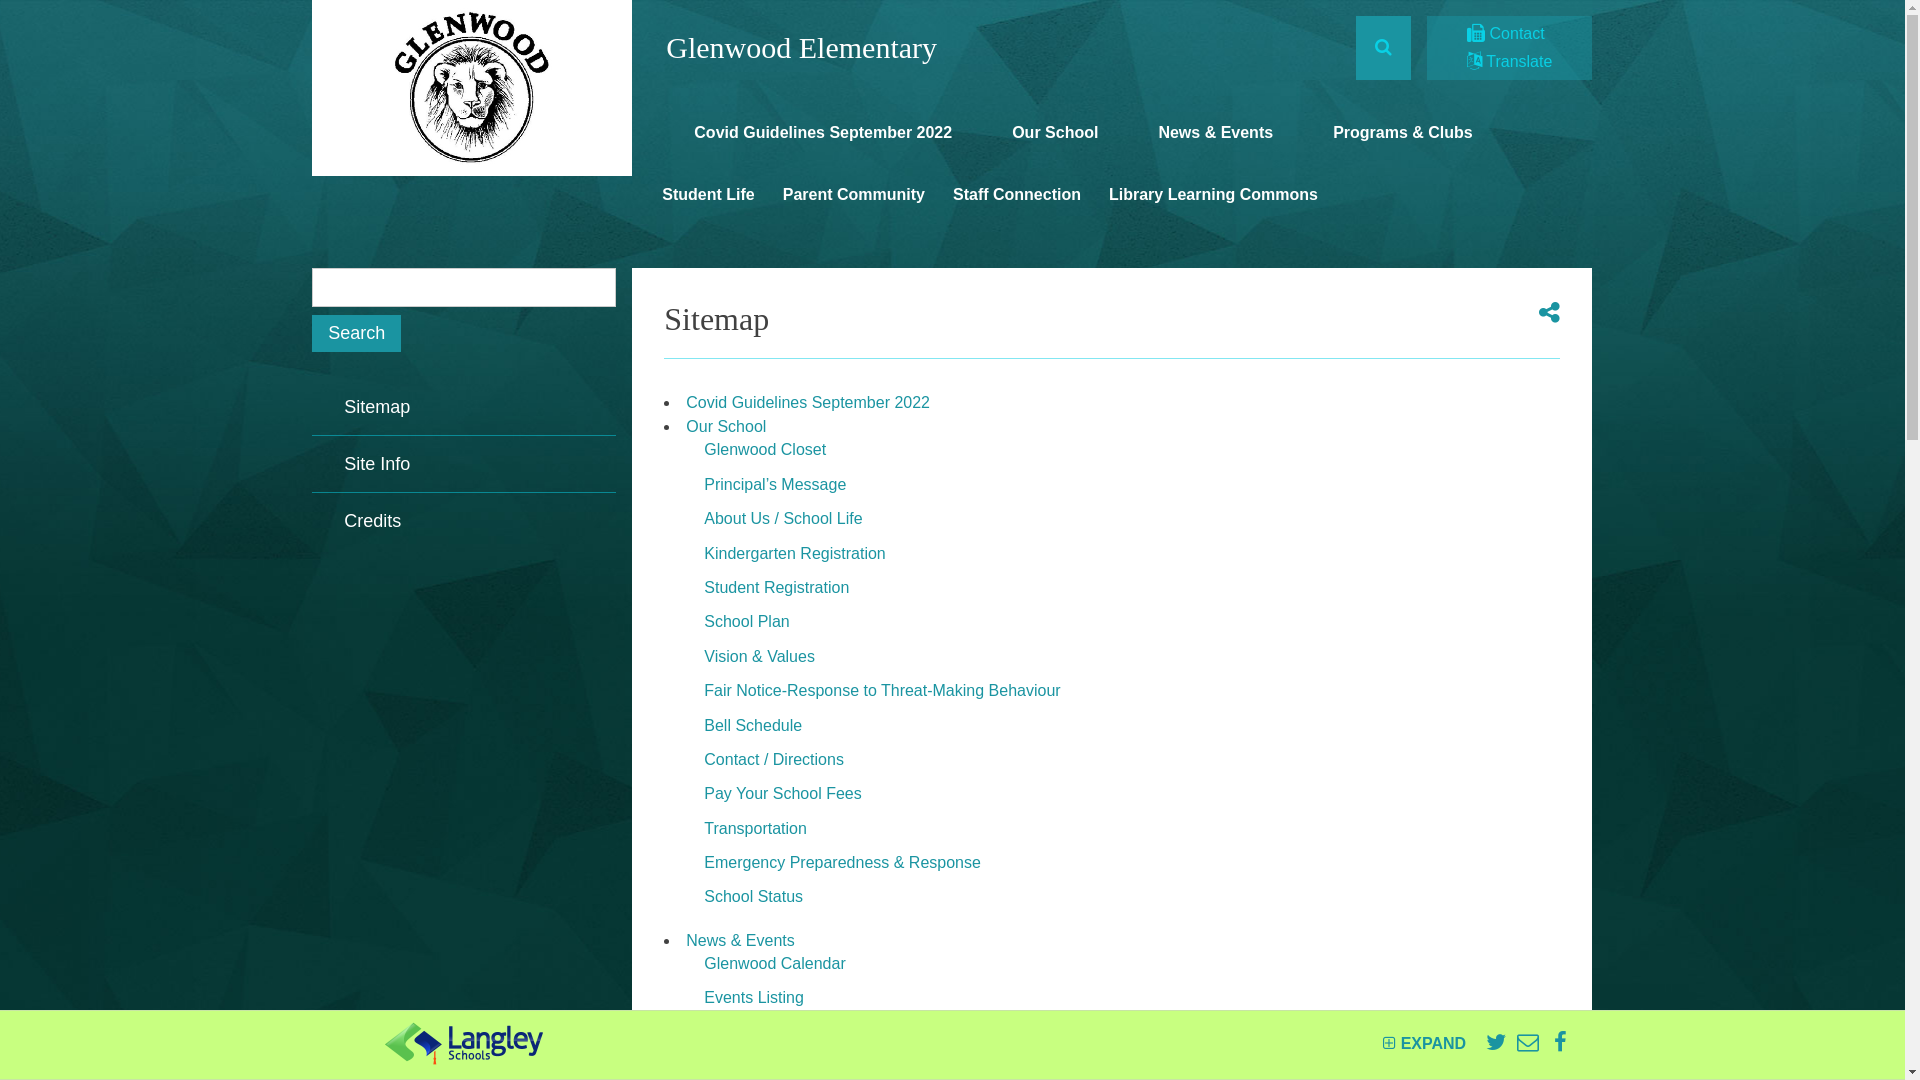 The height and width of the screenshot is (1080, 1920). I want to click on Contact / Directions, so click(774, 760).